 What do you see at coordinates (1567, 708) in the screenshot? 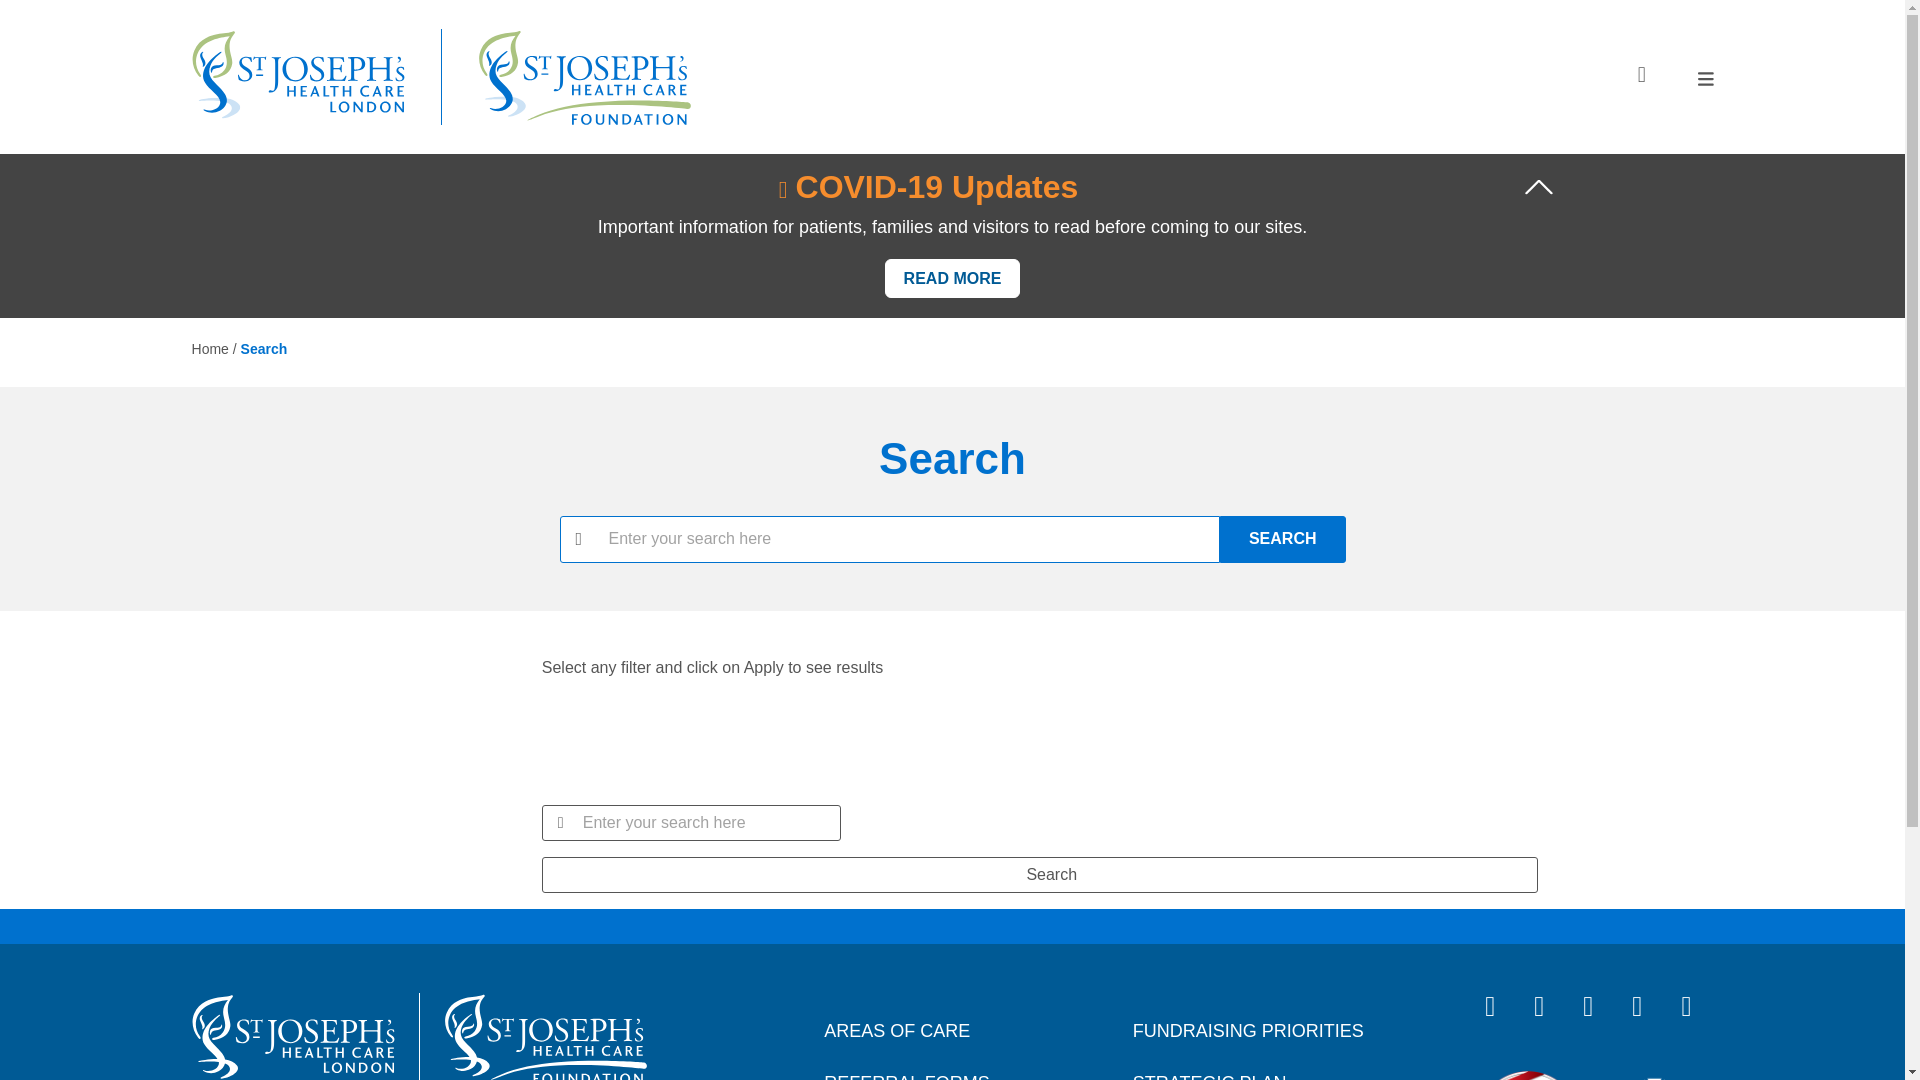
I see `referral forms` at bounding box center [1567, 708].